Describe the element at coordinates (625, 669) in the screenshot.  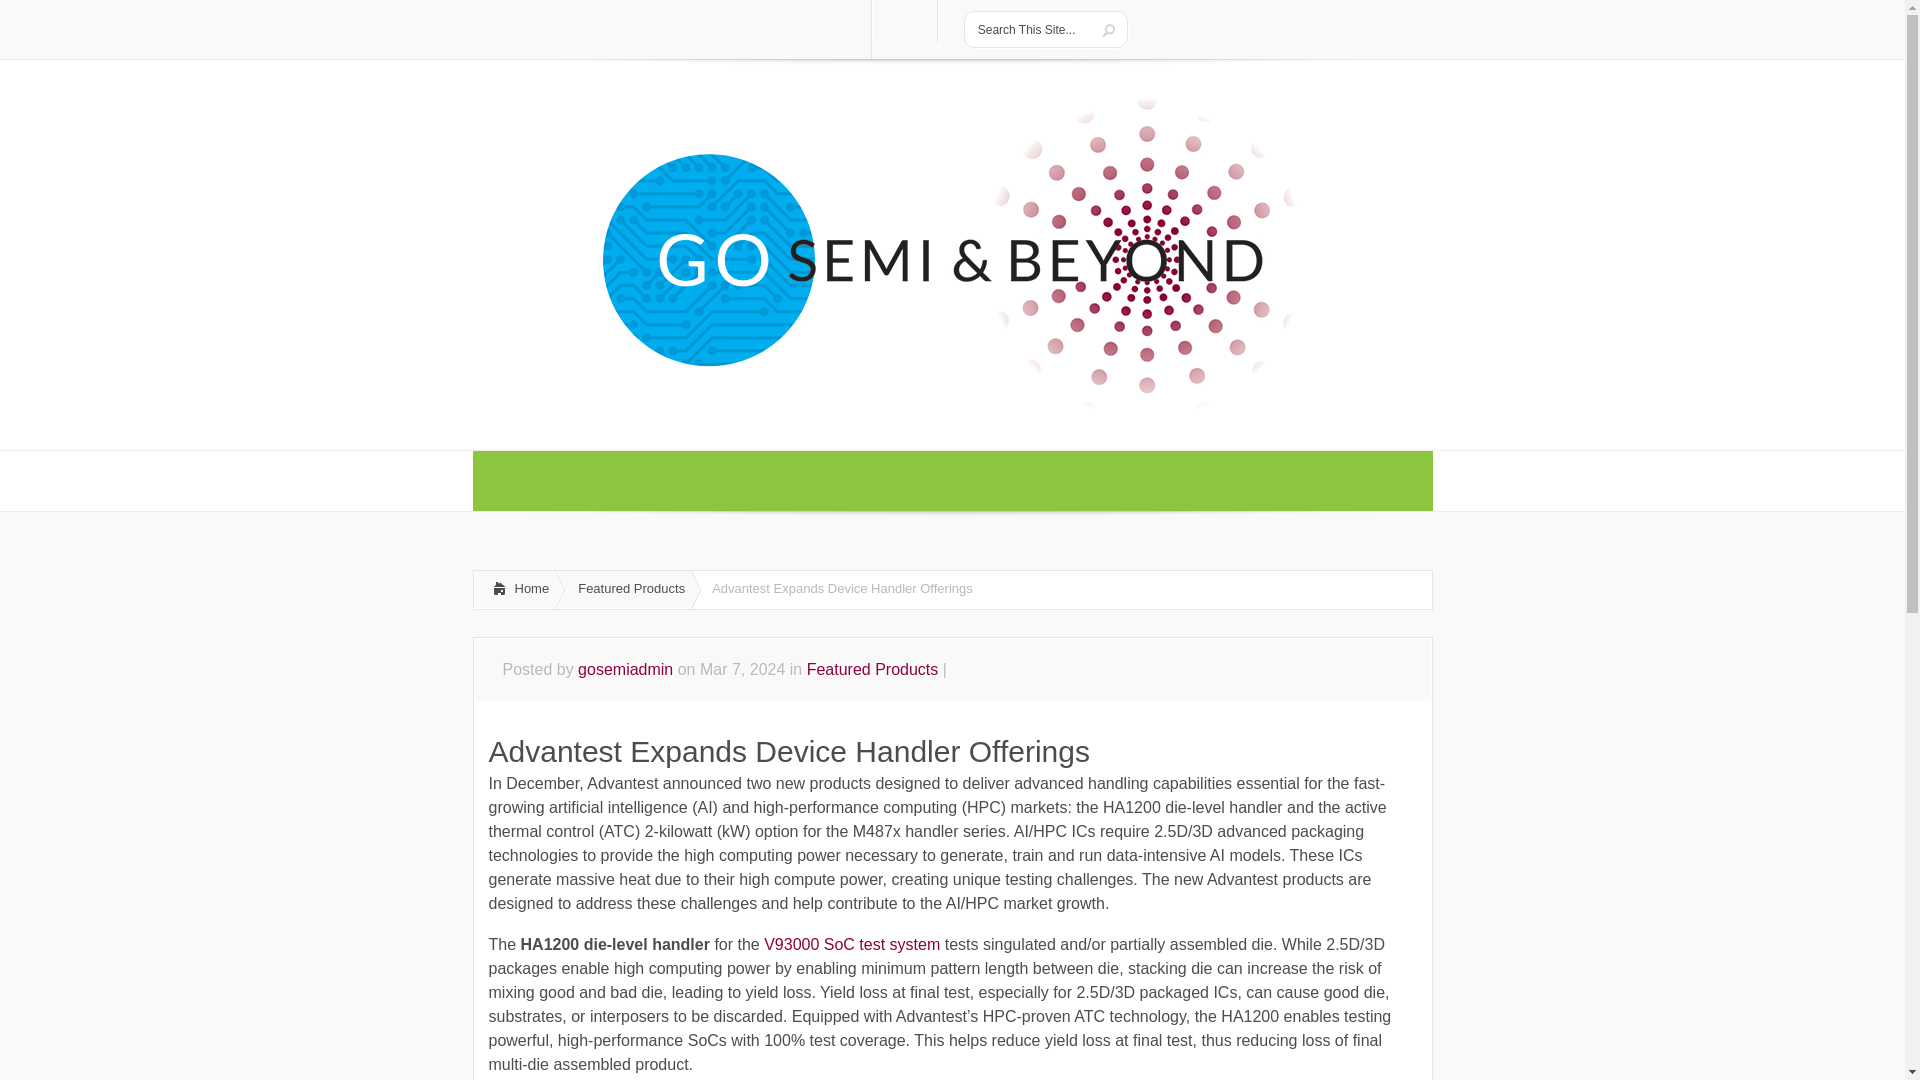
I see `gosemiadmin` at that location.